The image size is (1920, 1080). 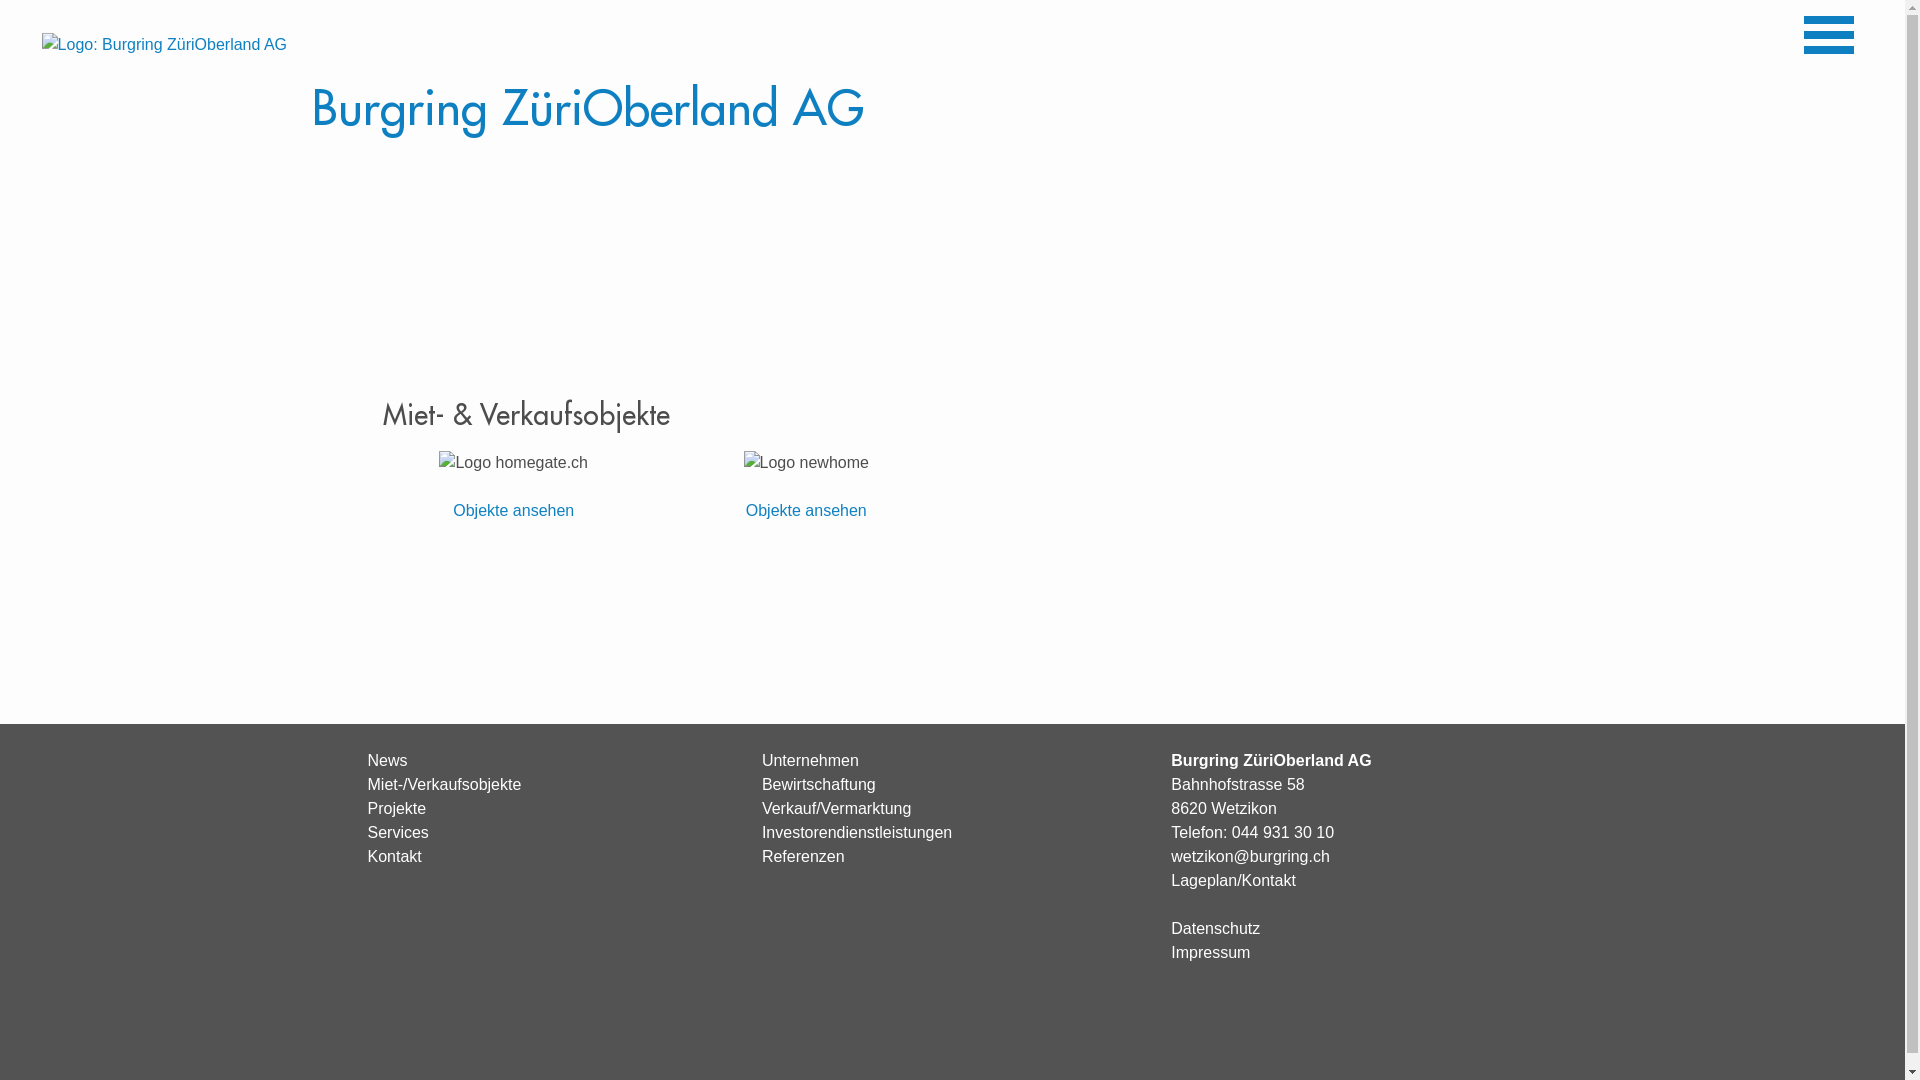 What do you see at coordinates (398, 808) in the screenshot?
I see `Projekte` at bounding box center [398, 808].